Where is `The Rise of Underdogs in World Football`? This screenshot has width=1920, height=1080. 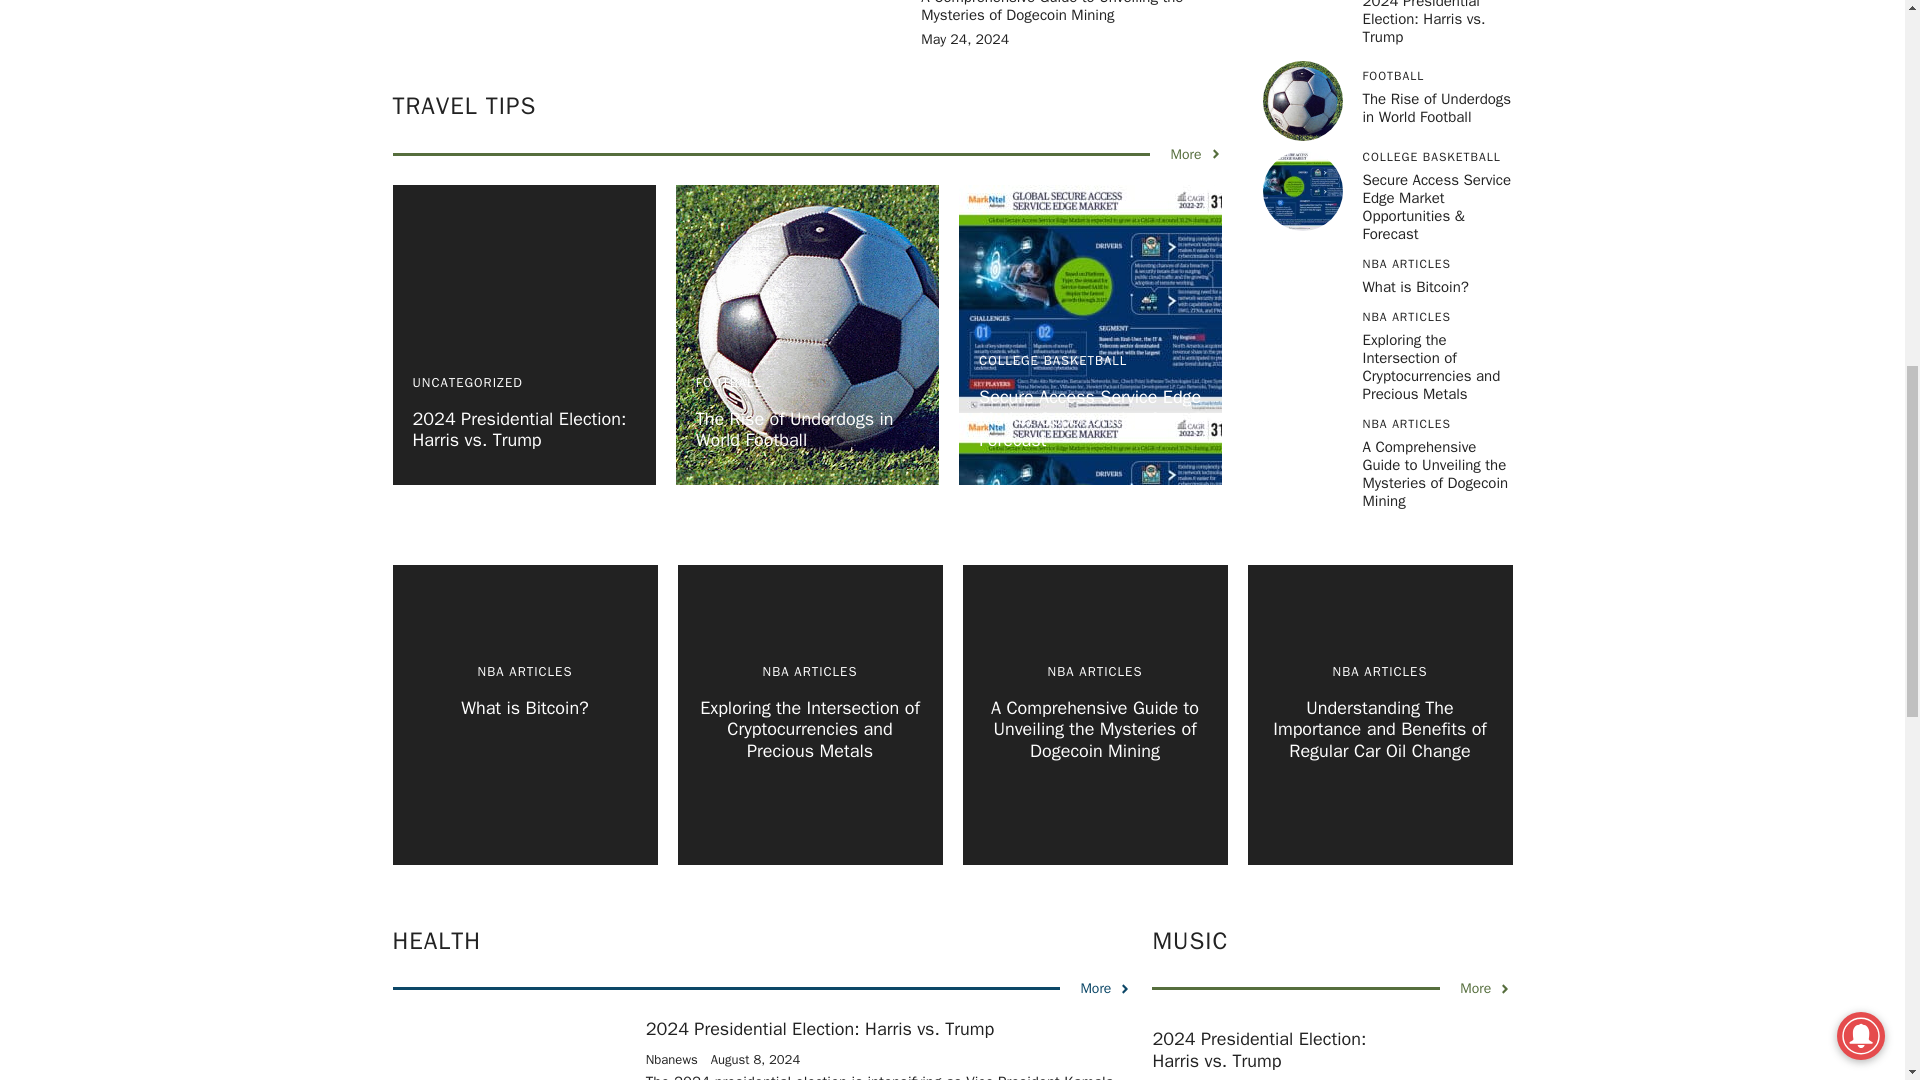
The Rise of Underdogs in World Football is located at coordinates (794, 430).